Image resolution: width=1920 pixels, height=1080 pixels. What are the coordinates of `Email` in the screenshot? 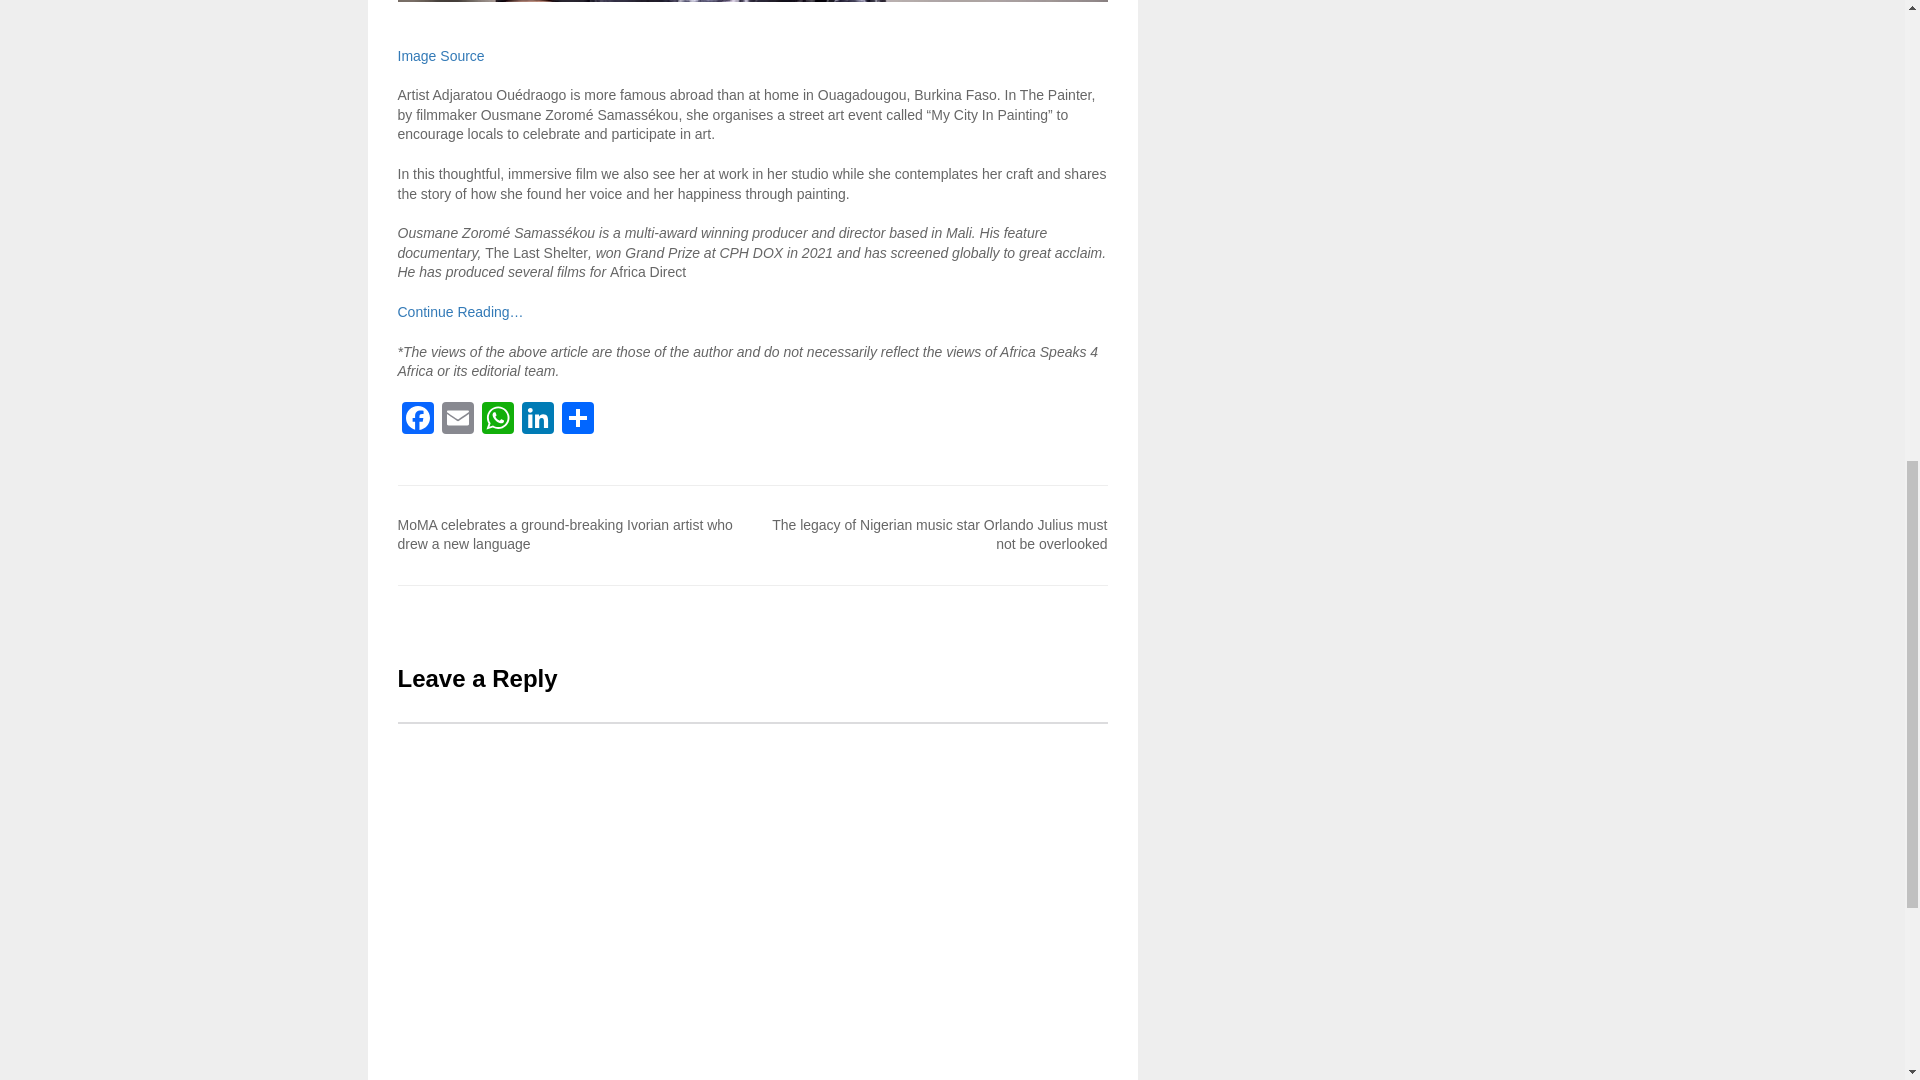 It's located at (458, 420).